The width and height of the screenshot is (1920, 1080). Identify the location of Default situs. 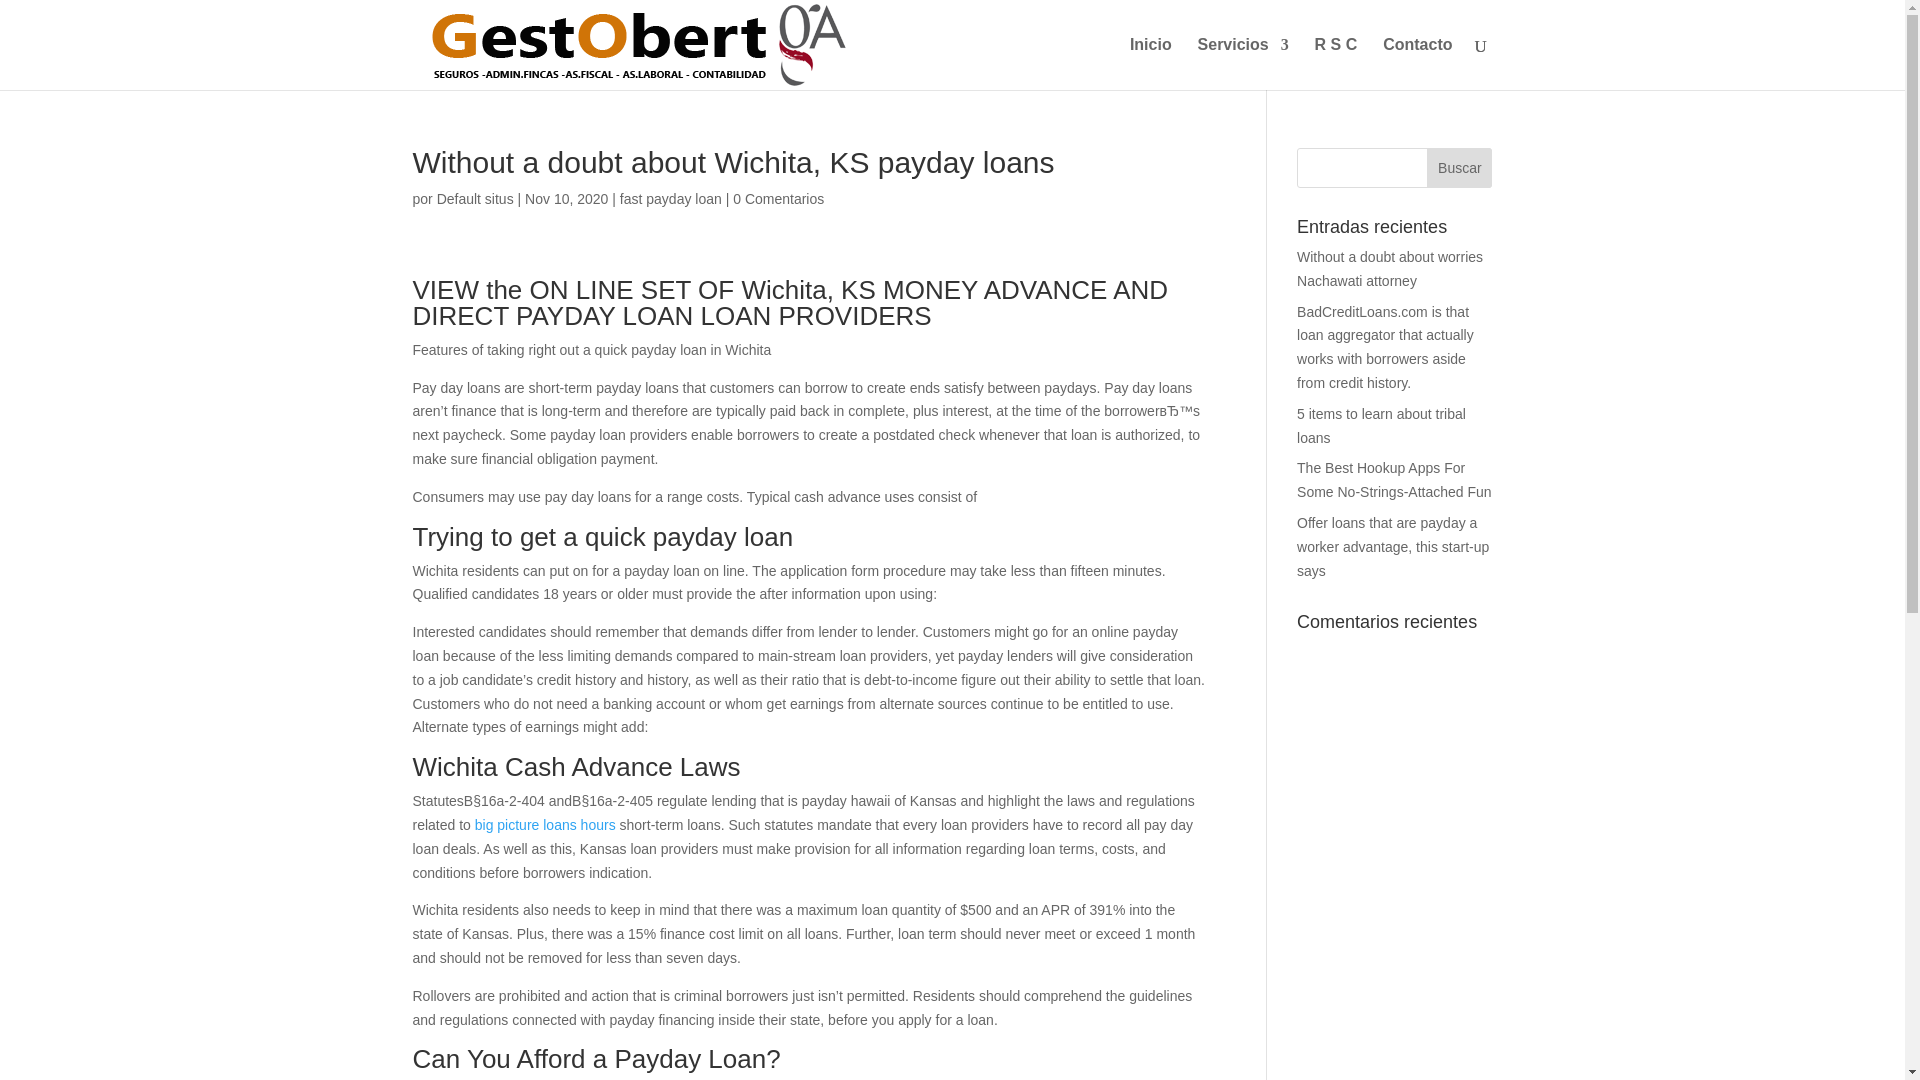
(476, 199).